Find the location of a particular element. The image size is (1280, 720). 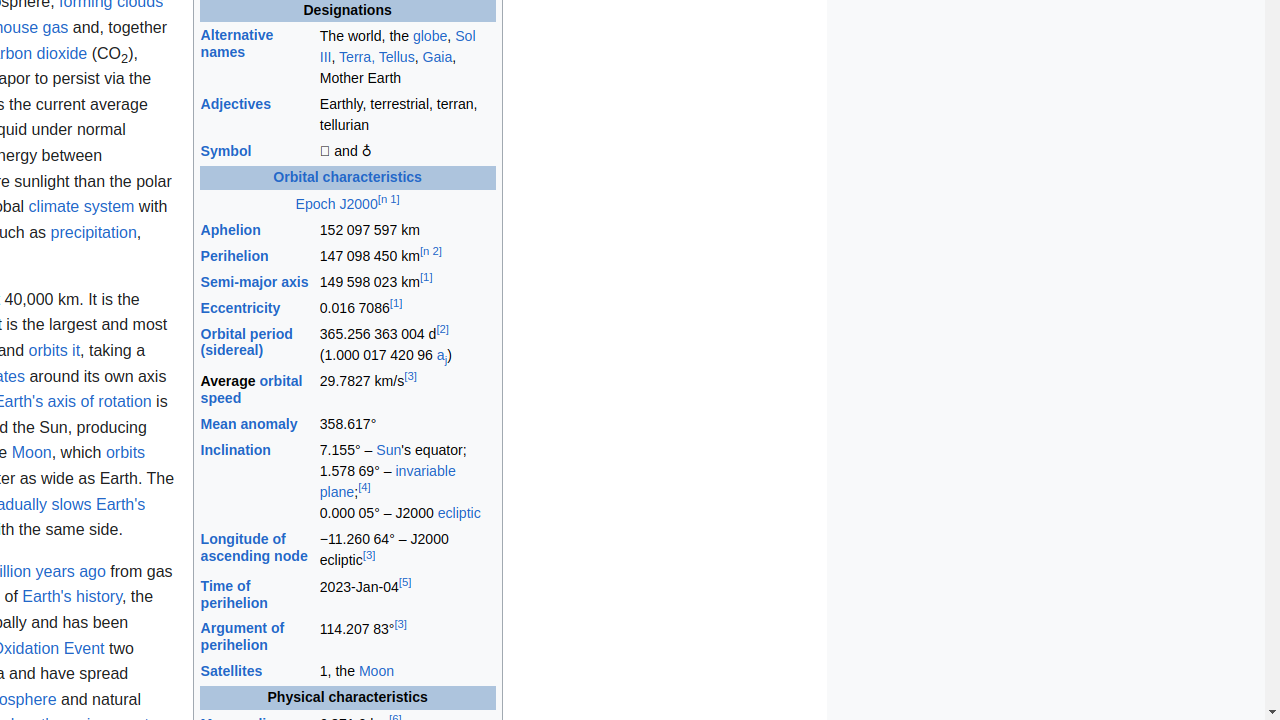

[3] is located at coordinates (410, 376).